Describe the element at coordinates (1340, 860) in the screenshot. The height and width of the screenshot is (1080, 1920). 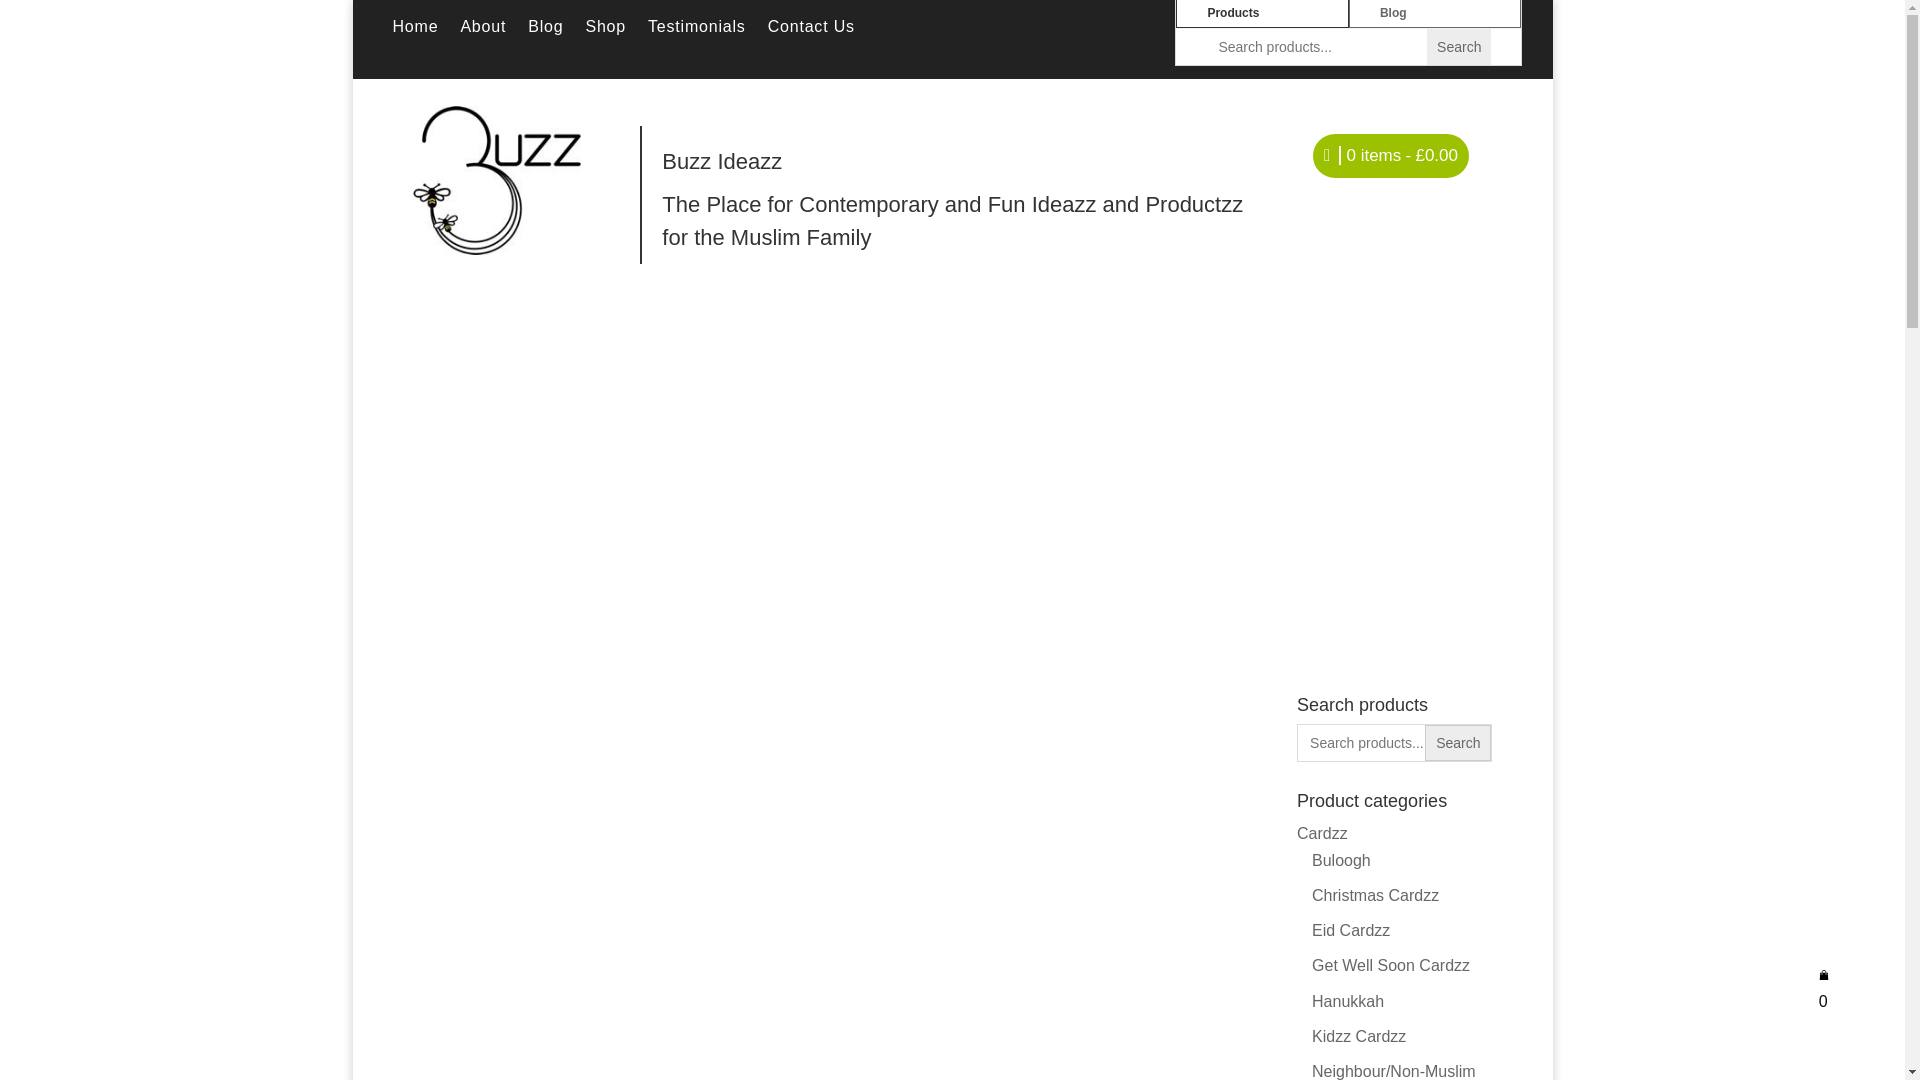
I see `Buloogh` at that location.